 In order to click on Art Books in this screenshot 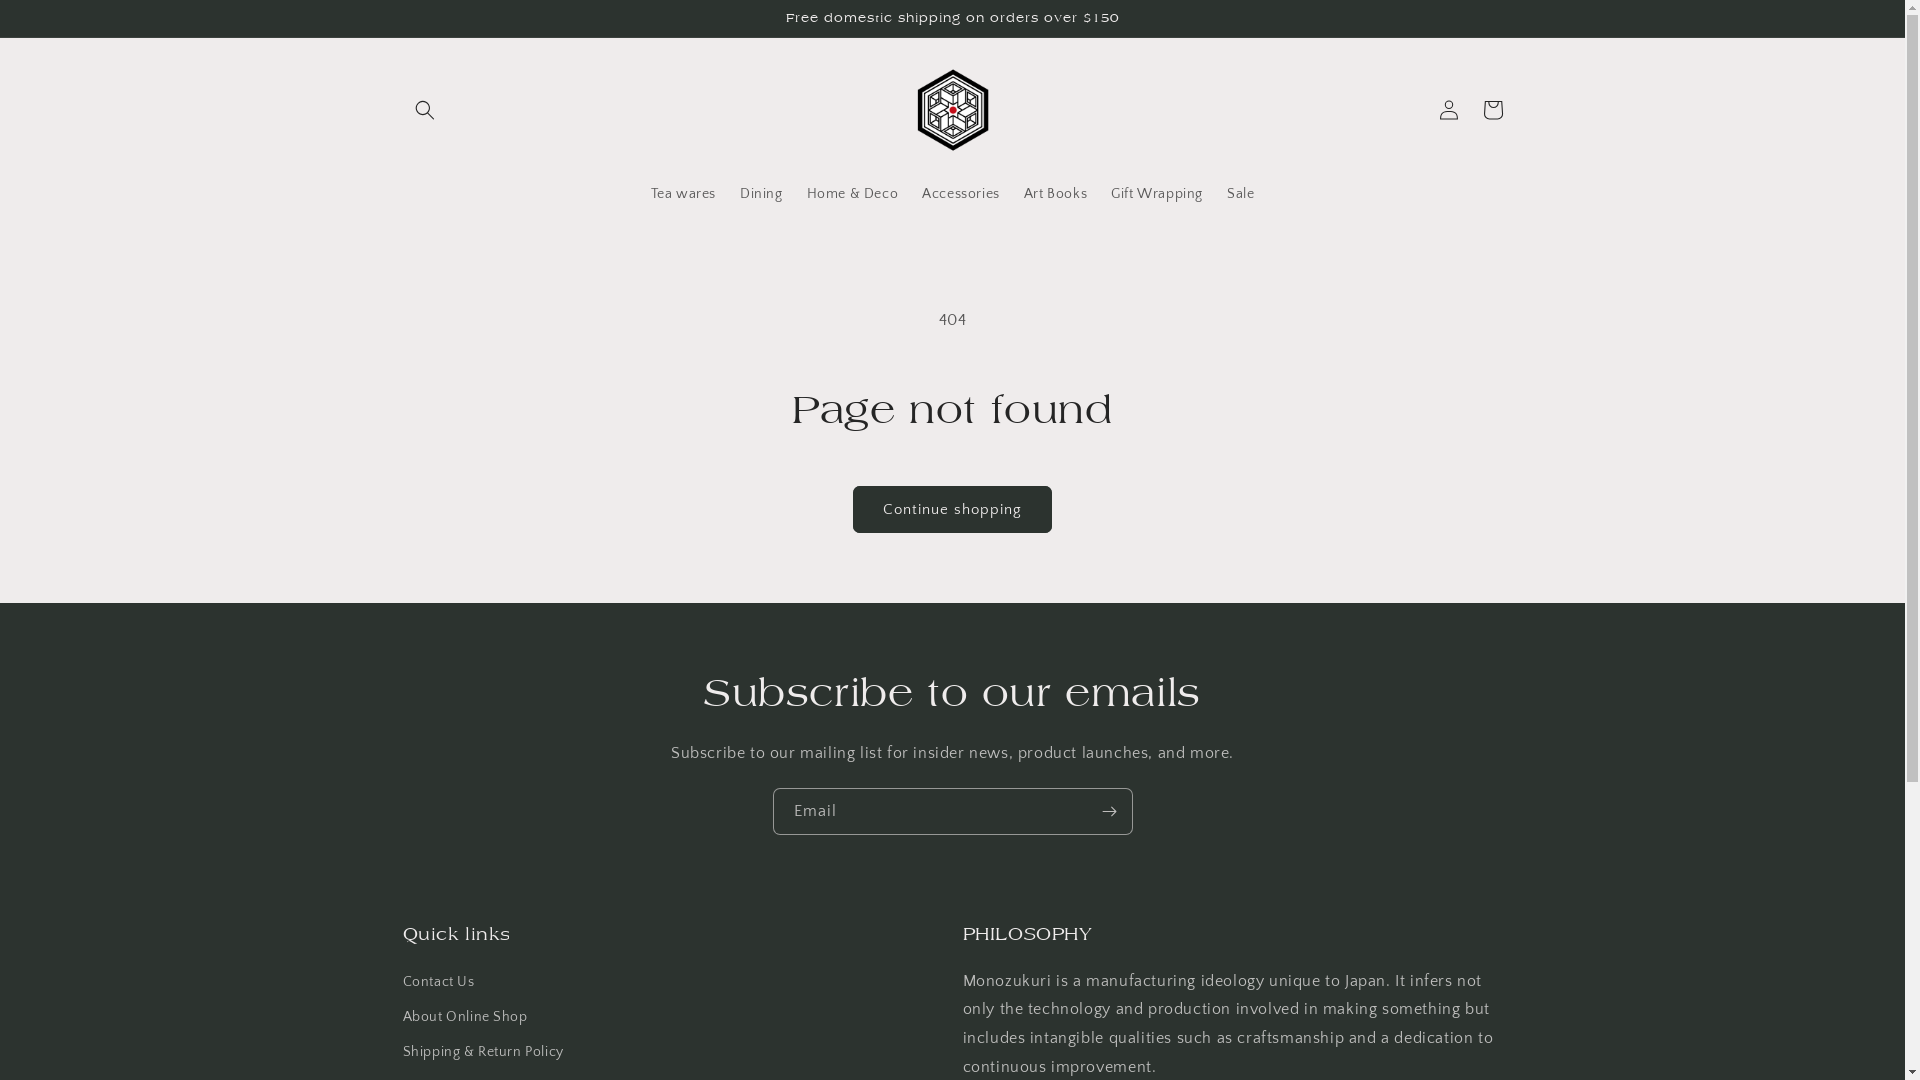, I will do `click(1056, 194)`.